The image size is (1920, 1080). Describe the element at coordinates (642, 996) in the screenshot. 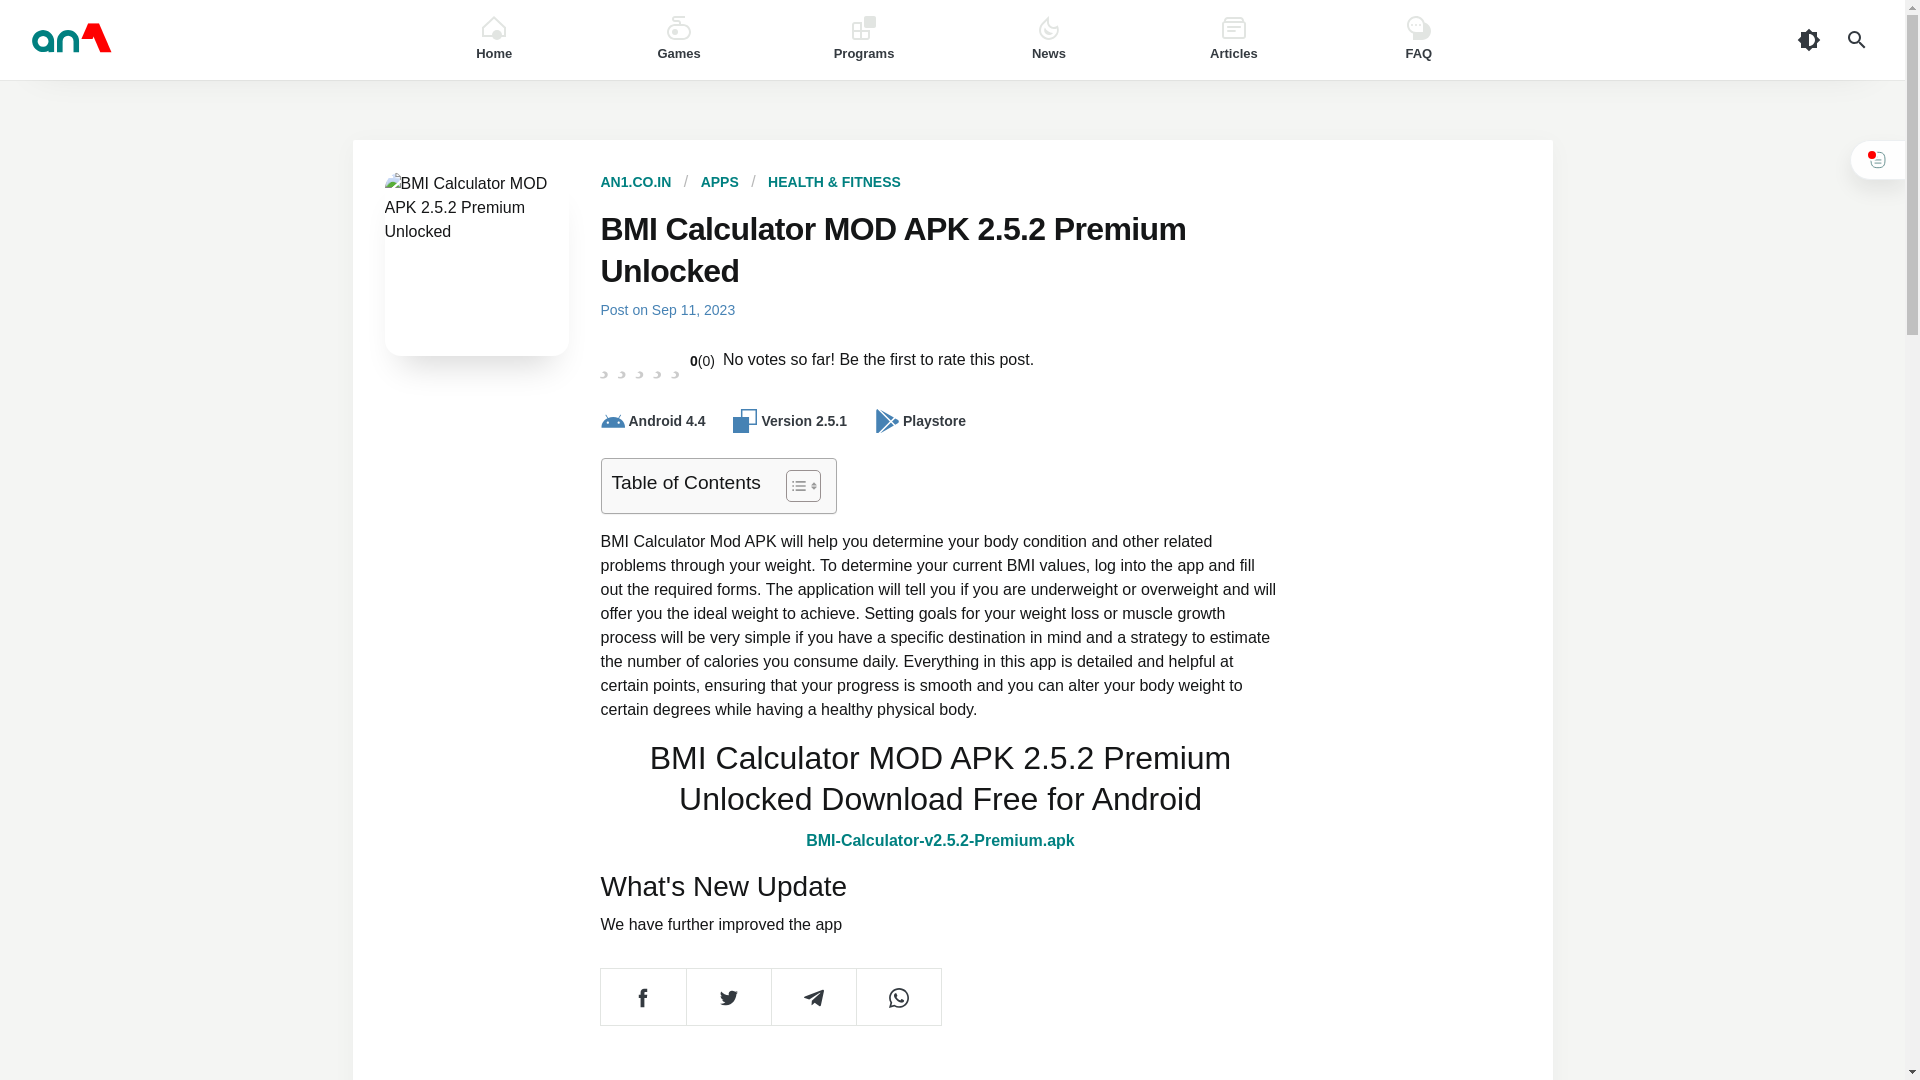

I see `Share on Facebook` at that location.